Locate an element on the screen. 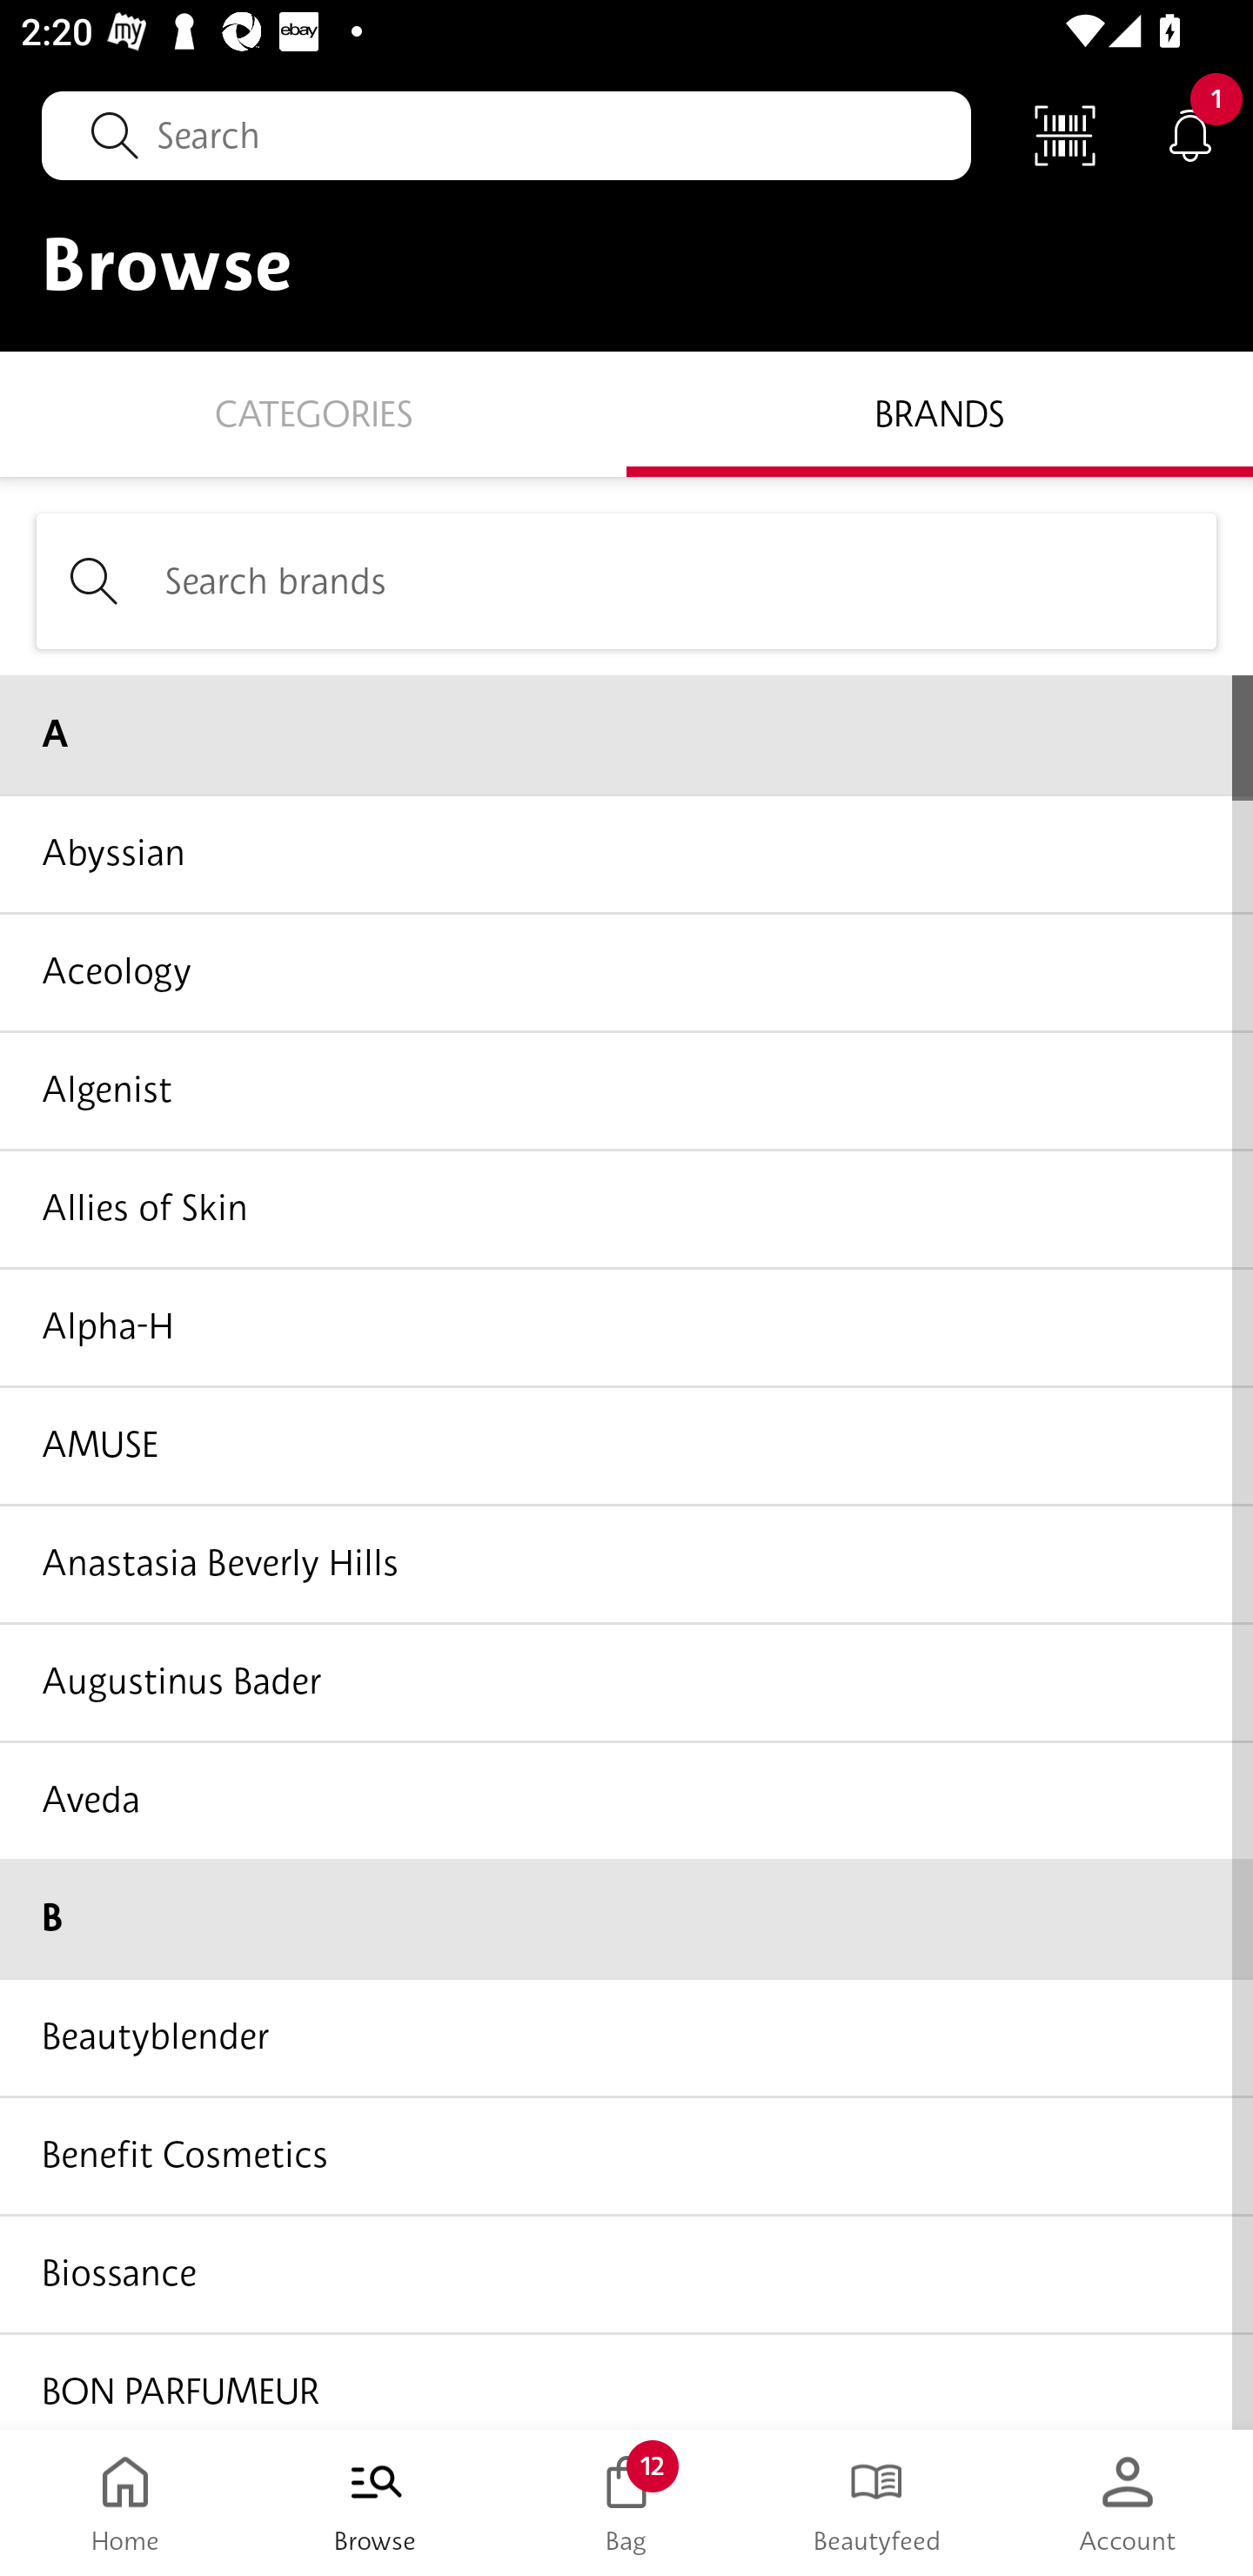  Algenist is located at coordinates (626, 1090).